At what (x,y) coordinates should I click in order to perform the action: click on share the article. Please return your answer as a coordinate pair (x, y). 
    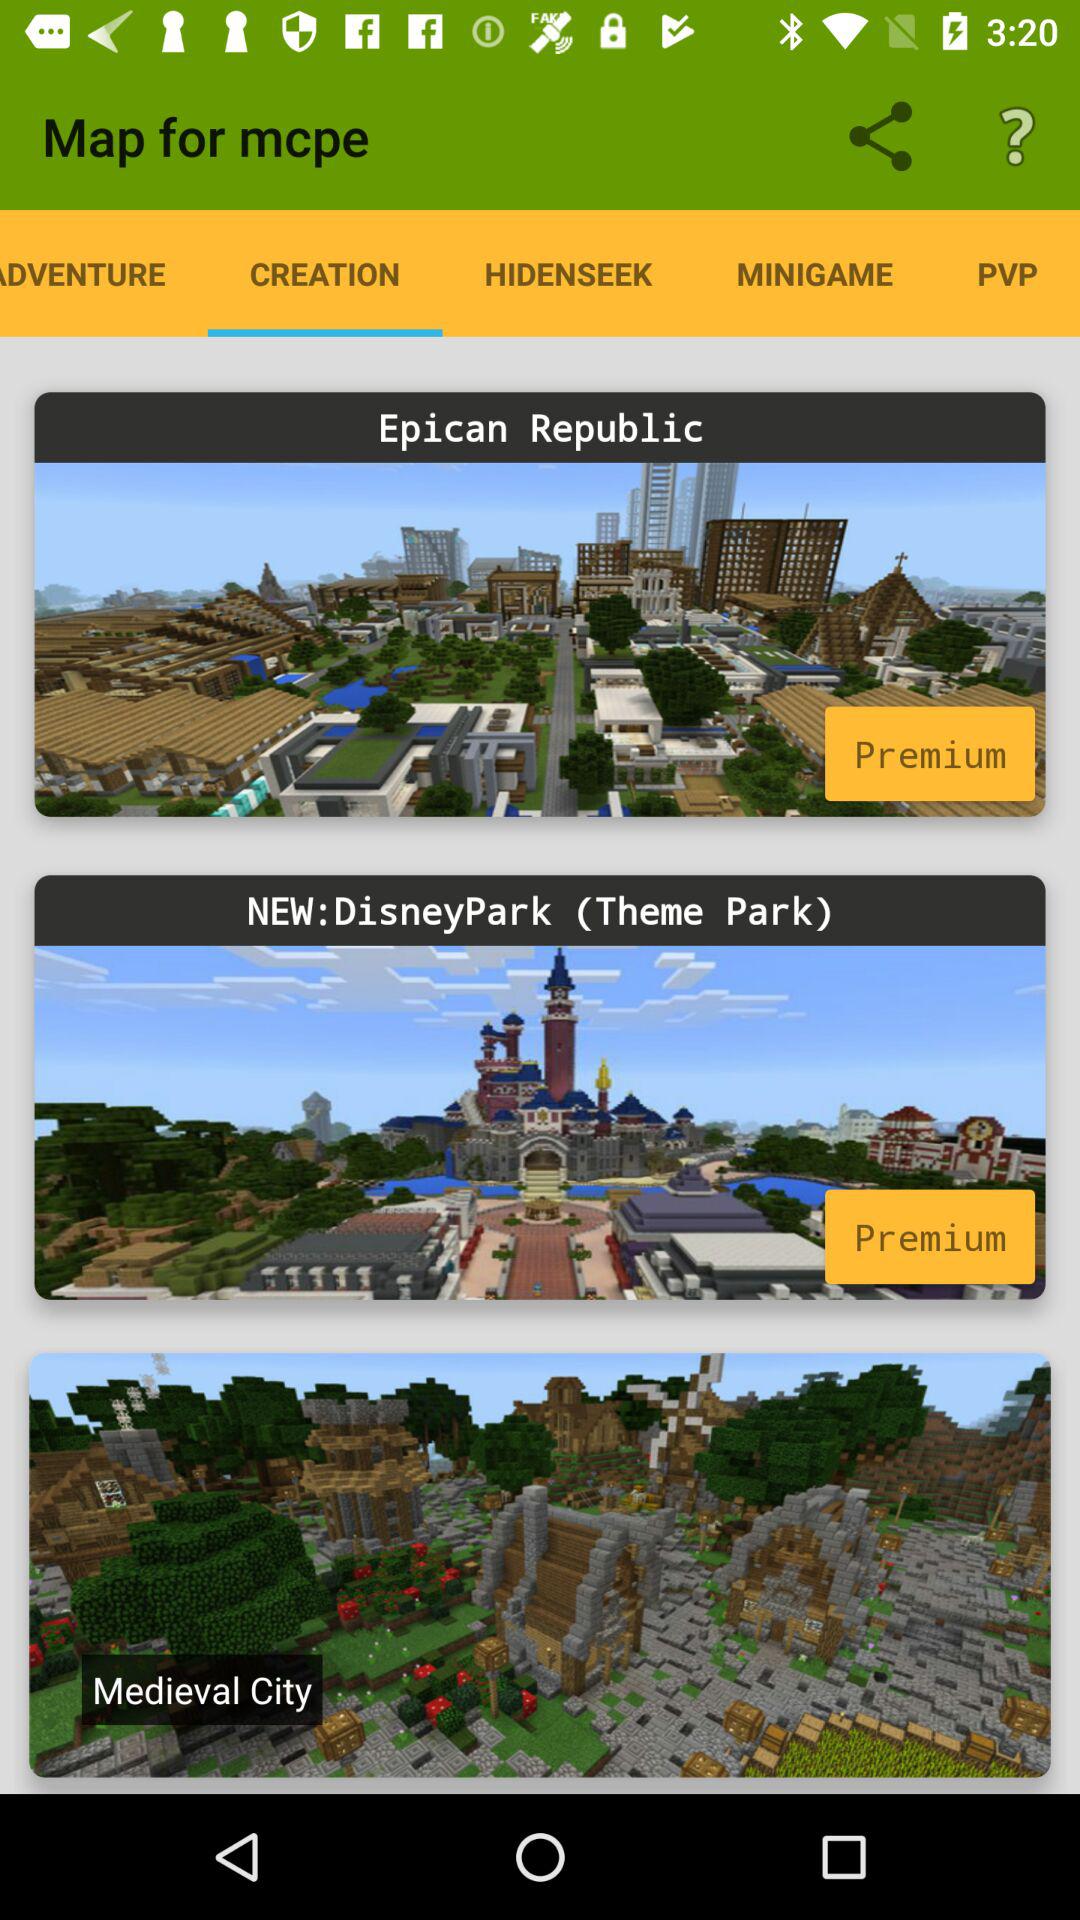
    Looking at the image, I should click on (540, 1565).